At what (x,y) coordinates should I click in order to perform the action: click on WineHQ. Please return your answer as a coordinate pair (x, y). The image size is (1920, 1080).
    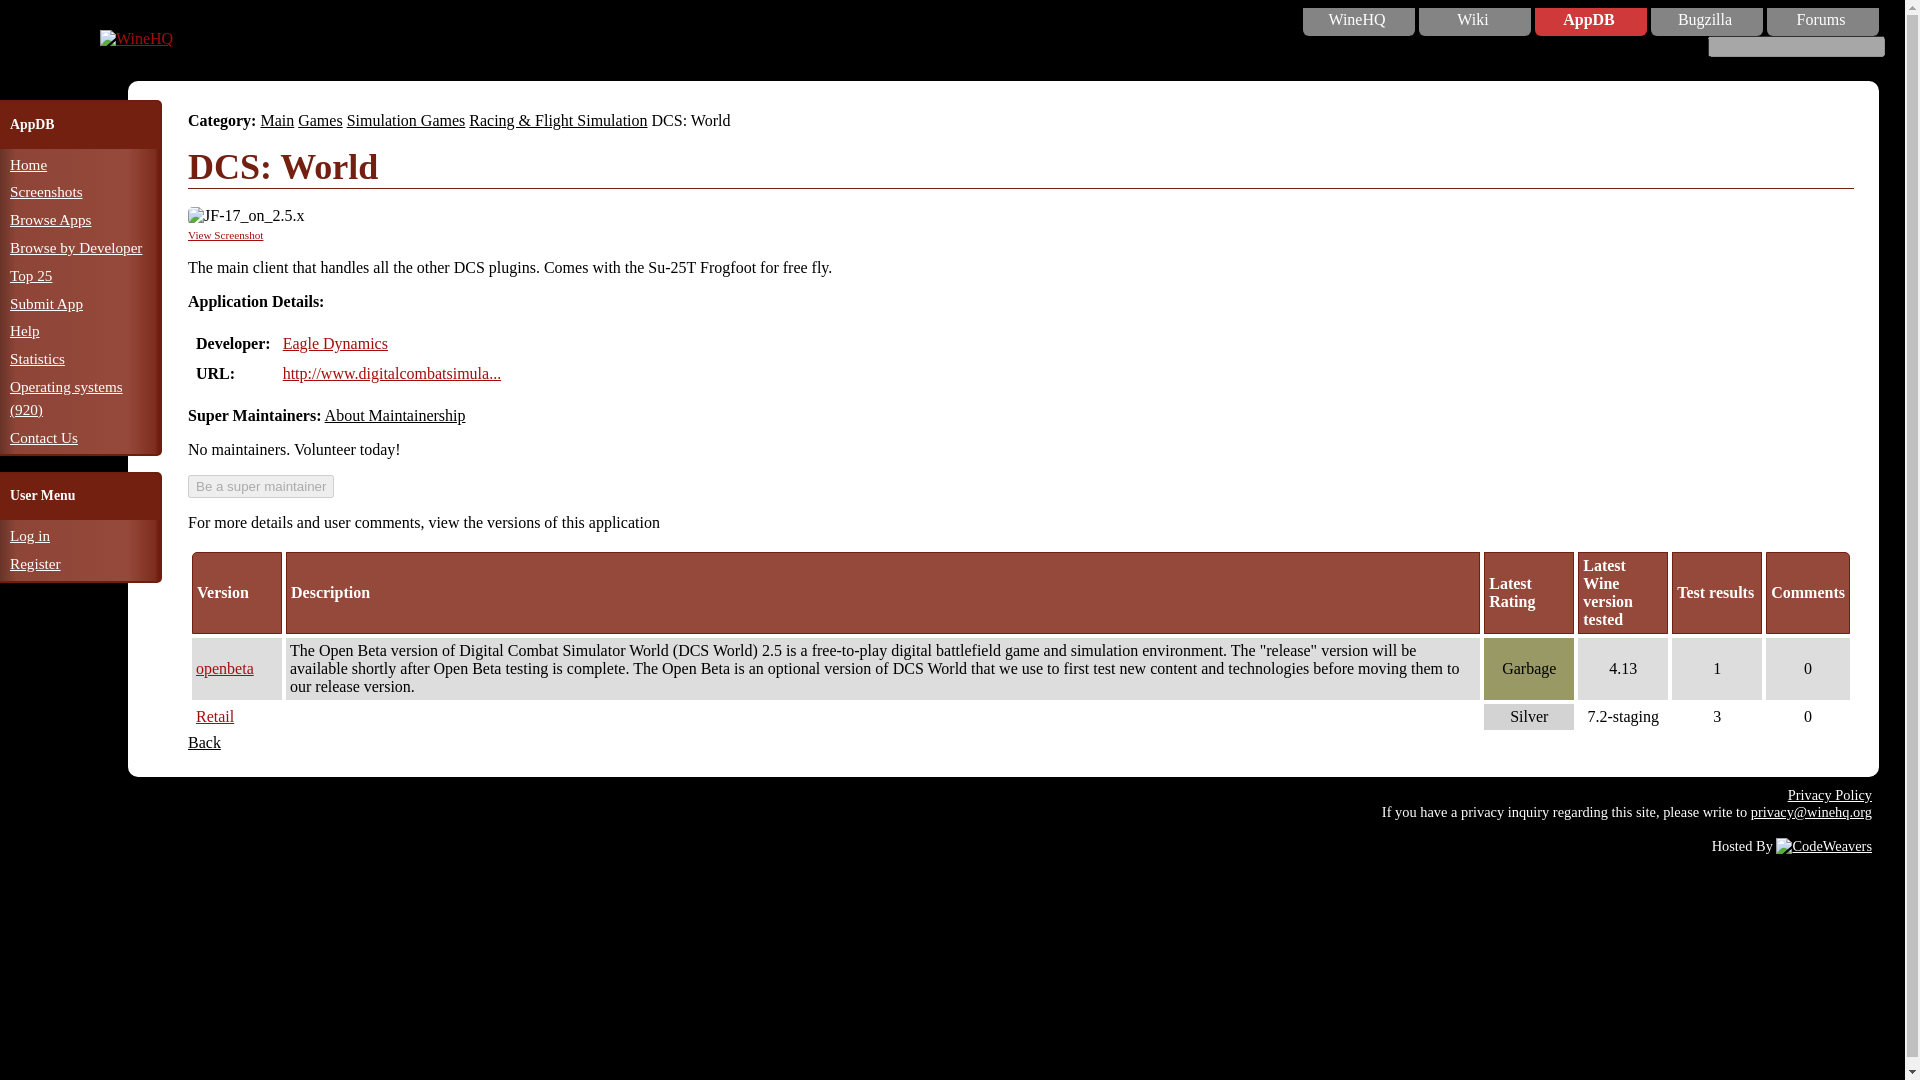
    Looking at the image, I should click on (136, 38).